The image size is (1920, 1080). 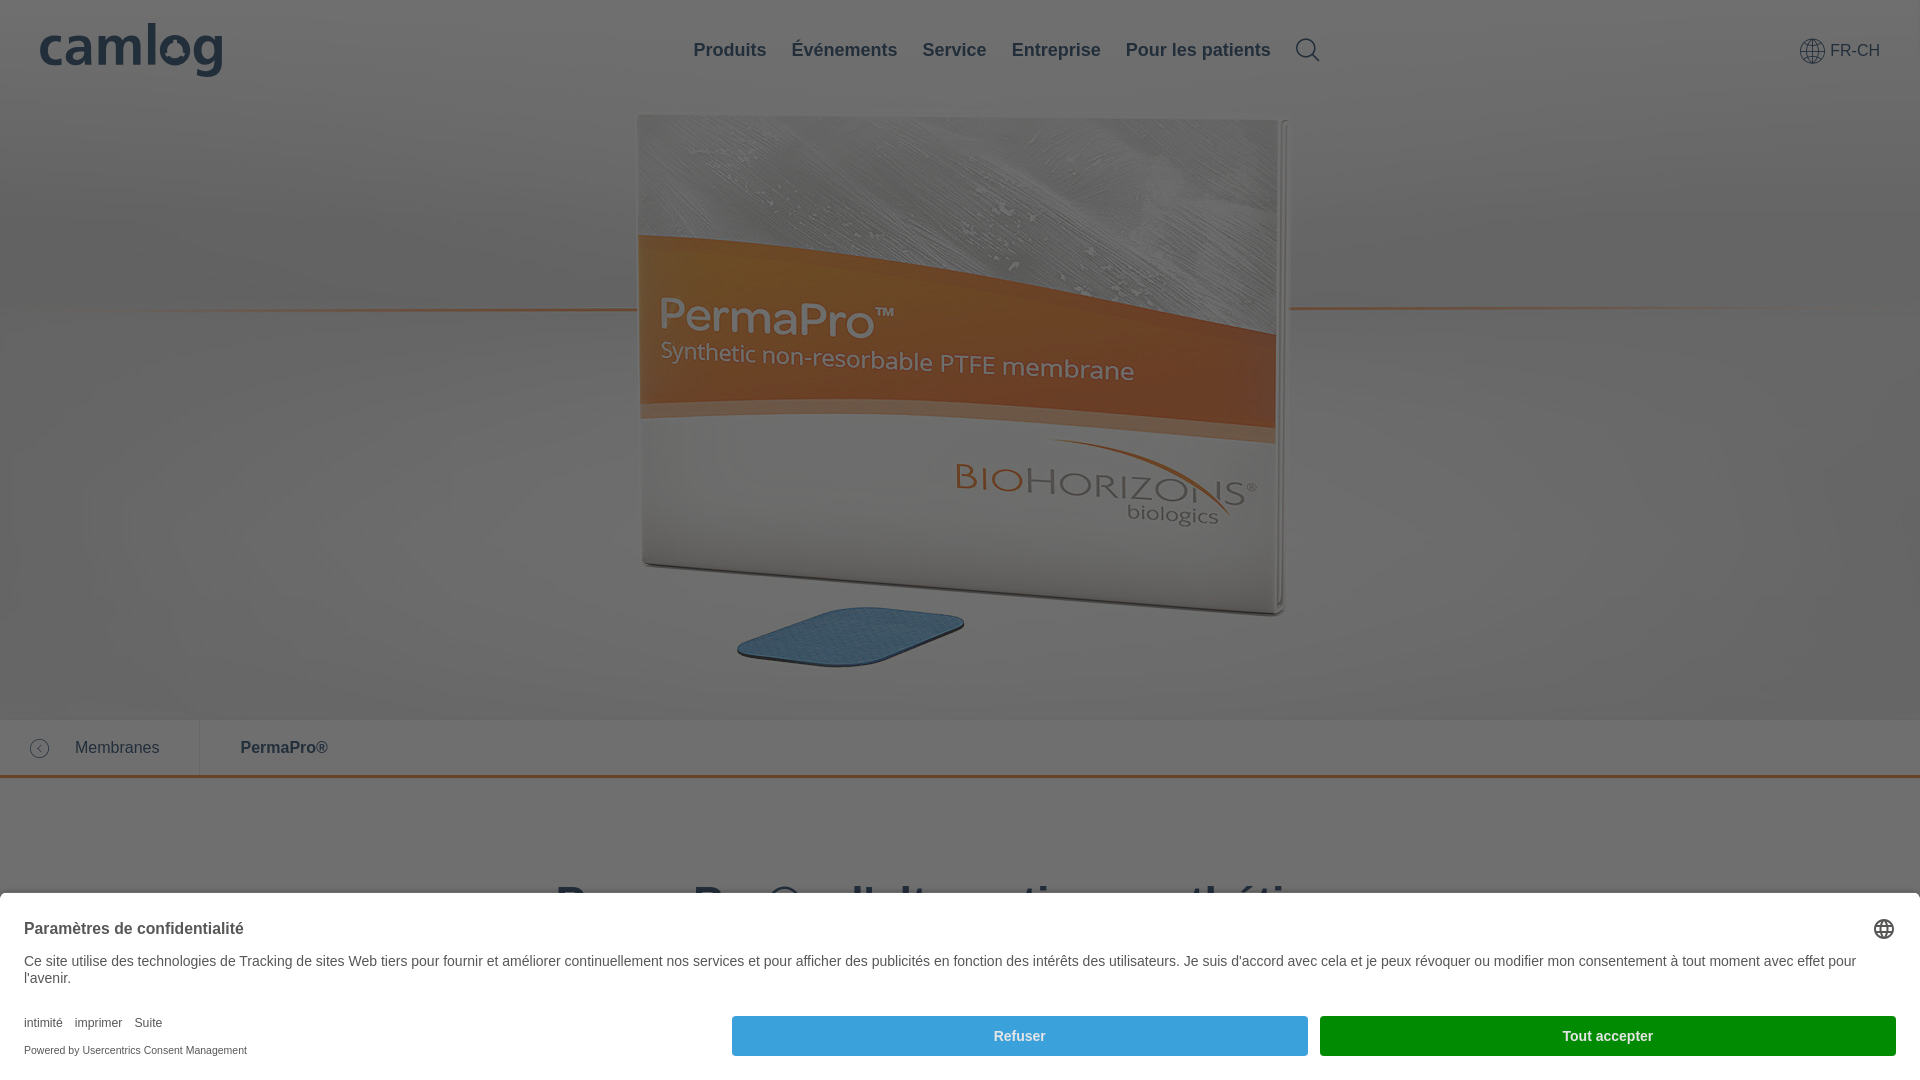 What do you see at coordinates (1198, 50) in the screenshot?
I see `Pour les patients` at bounding box center [1198, 50].